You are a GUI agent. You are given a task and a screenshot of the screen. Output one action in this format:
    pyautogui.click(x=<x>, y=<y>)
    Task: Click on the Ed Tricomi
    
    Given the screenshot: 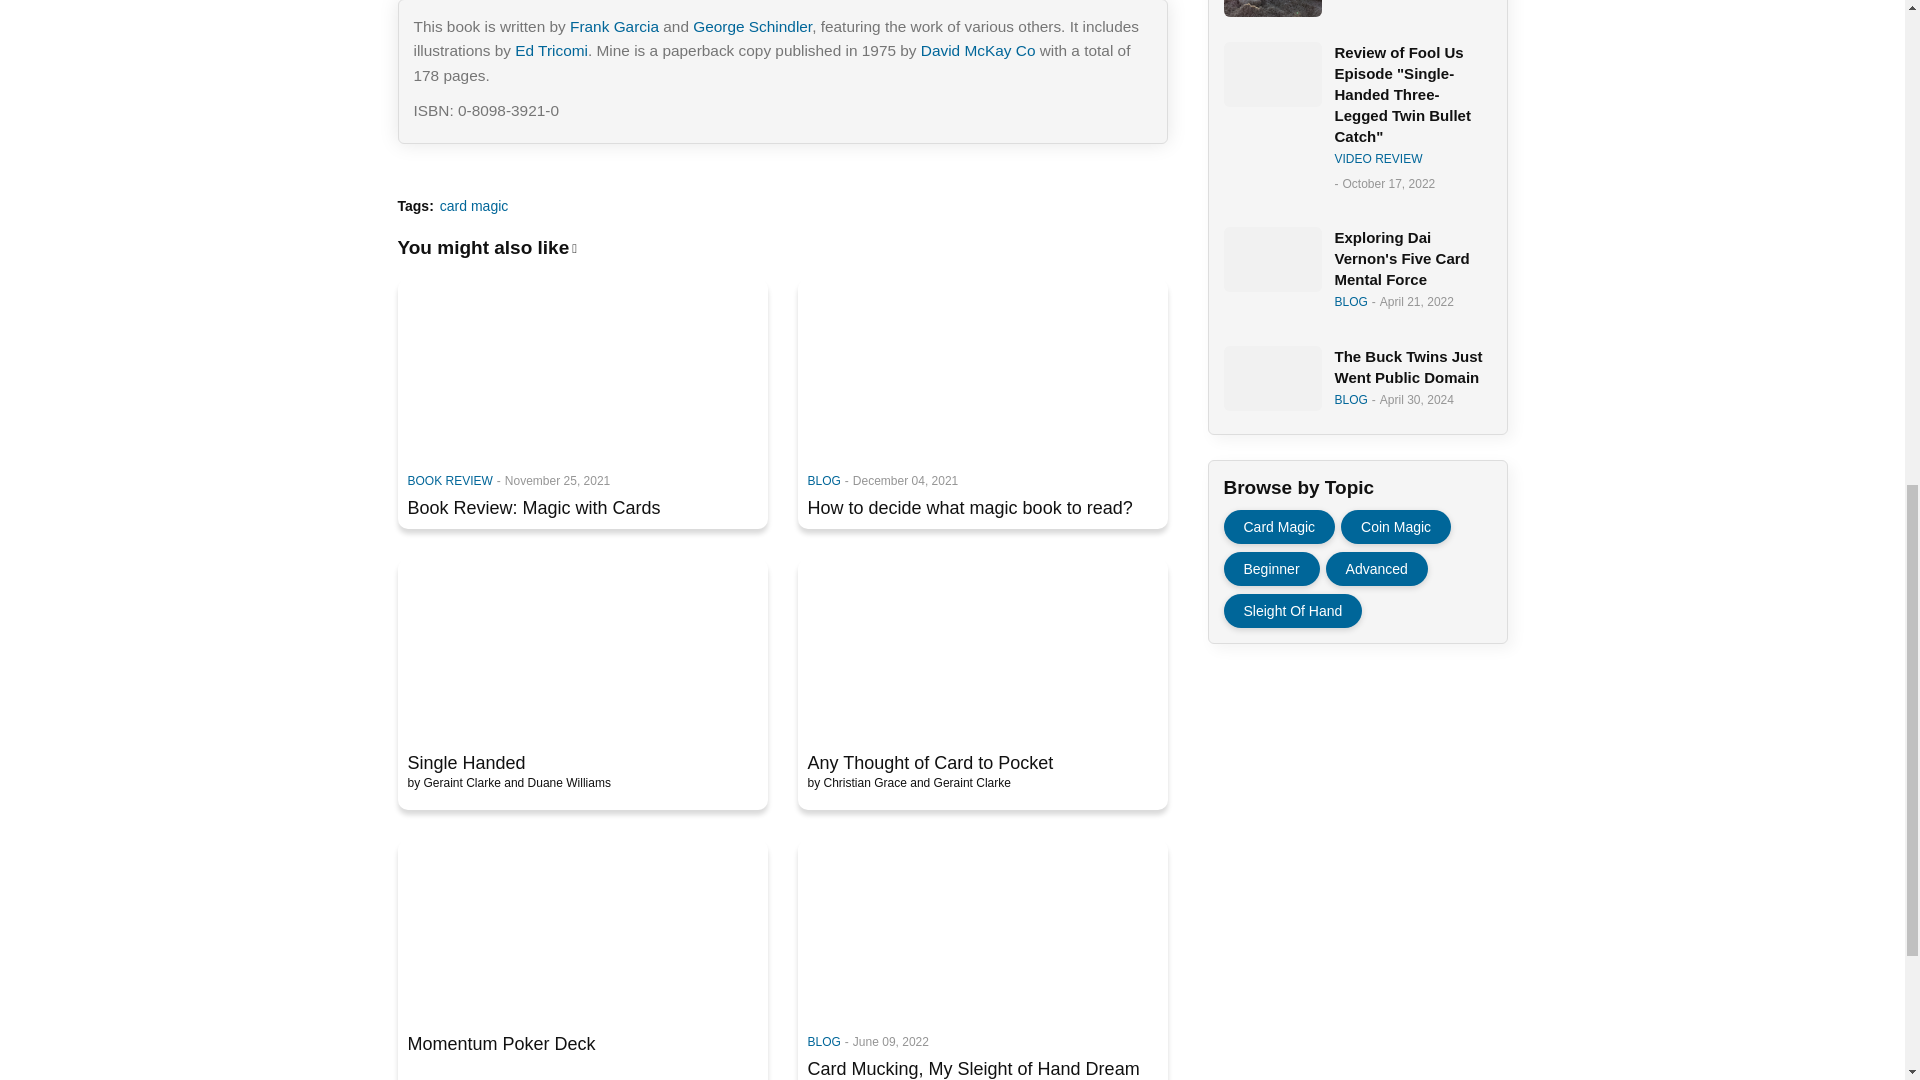 What is the action you would take?
    pyautogui.click(x=550, y=50)
    